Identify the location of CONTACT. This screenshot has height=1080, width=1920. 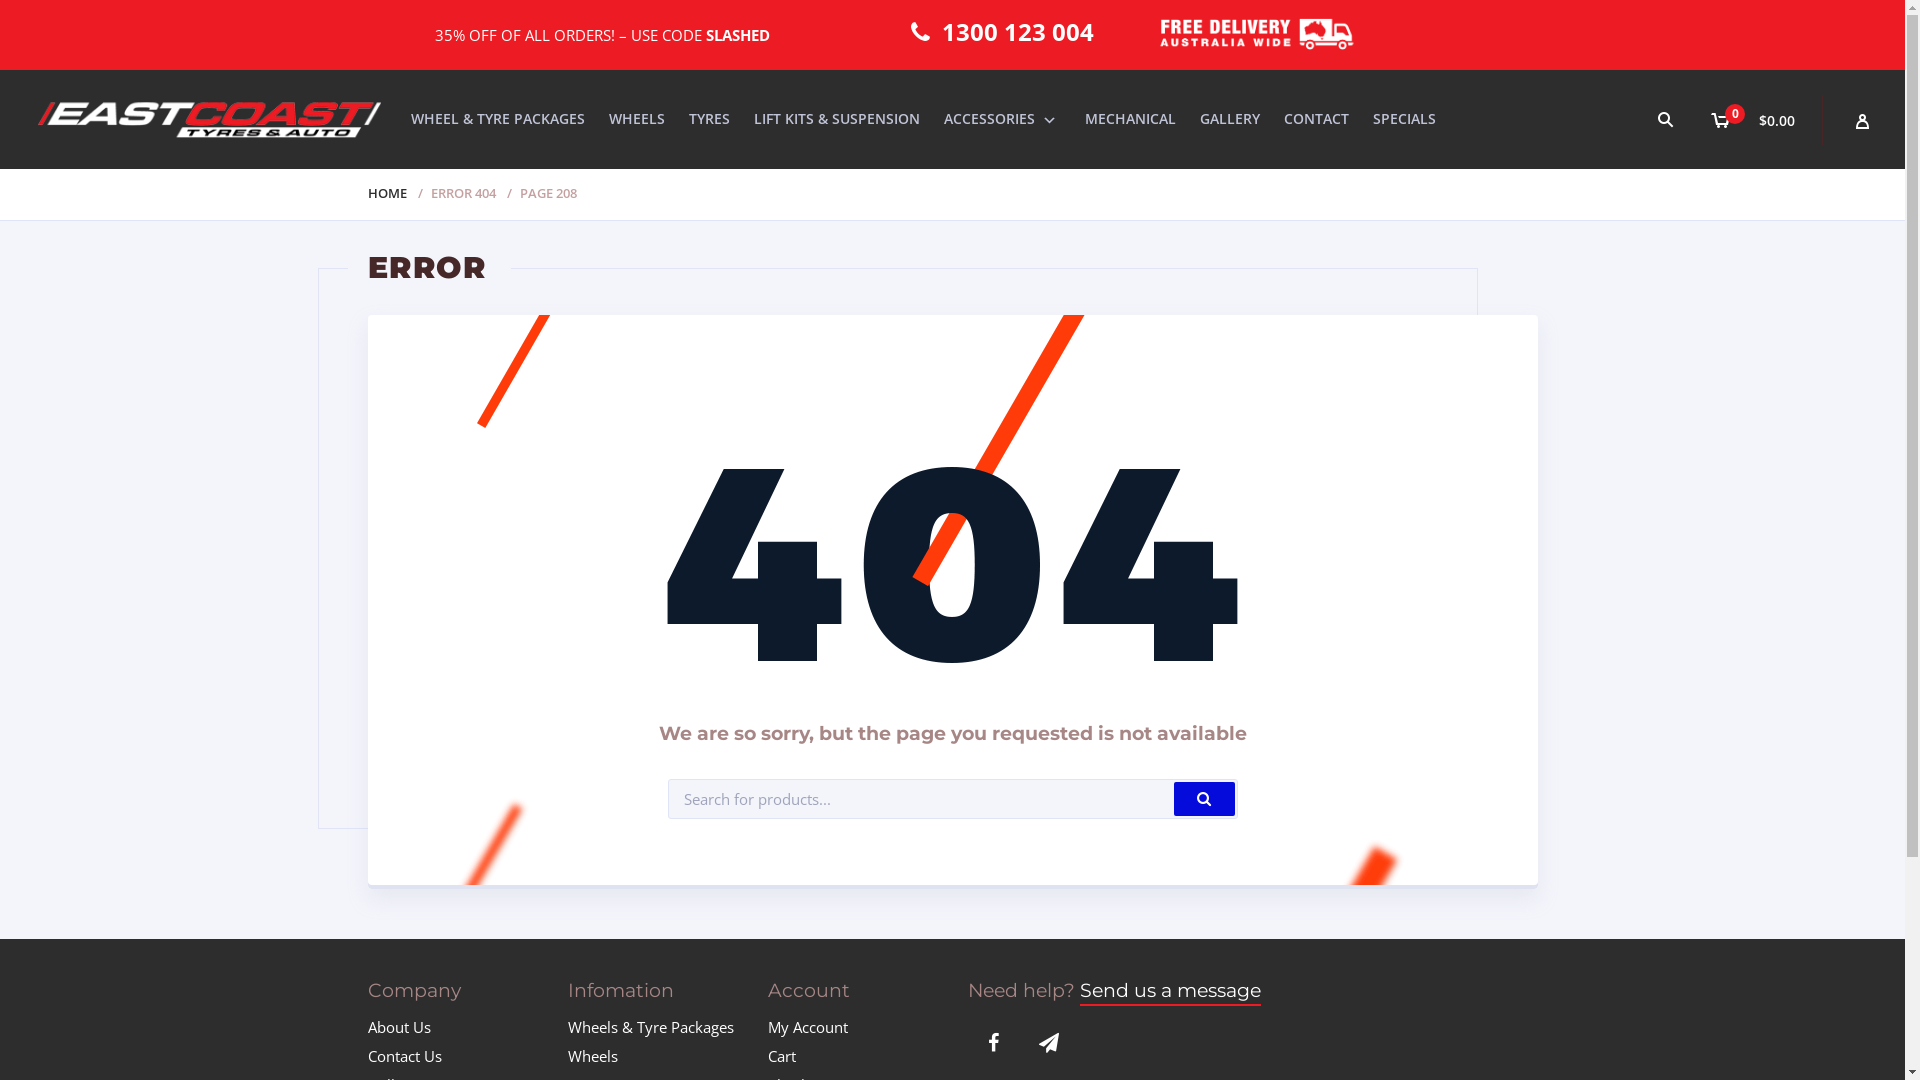
(1316, 119).